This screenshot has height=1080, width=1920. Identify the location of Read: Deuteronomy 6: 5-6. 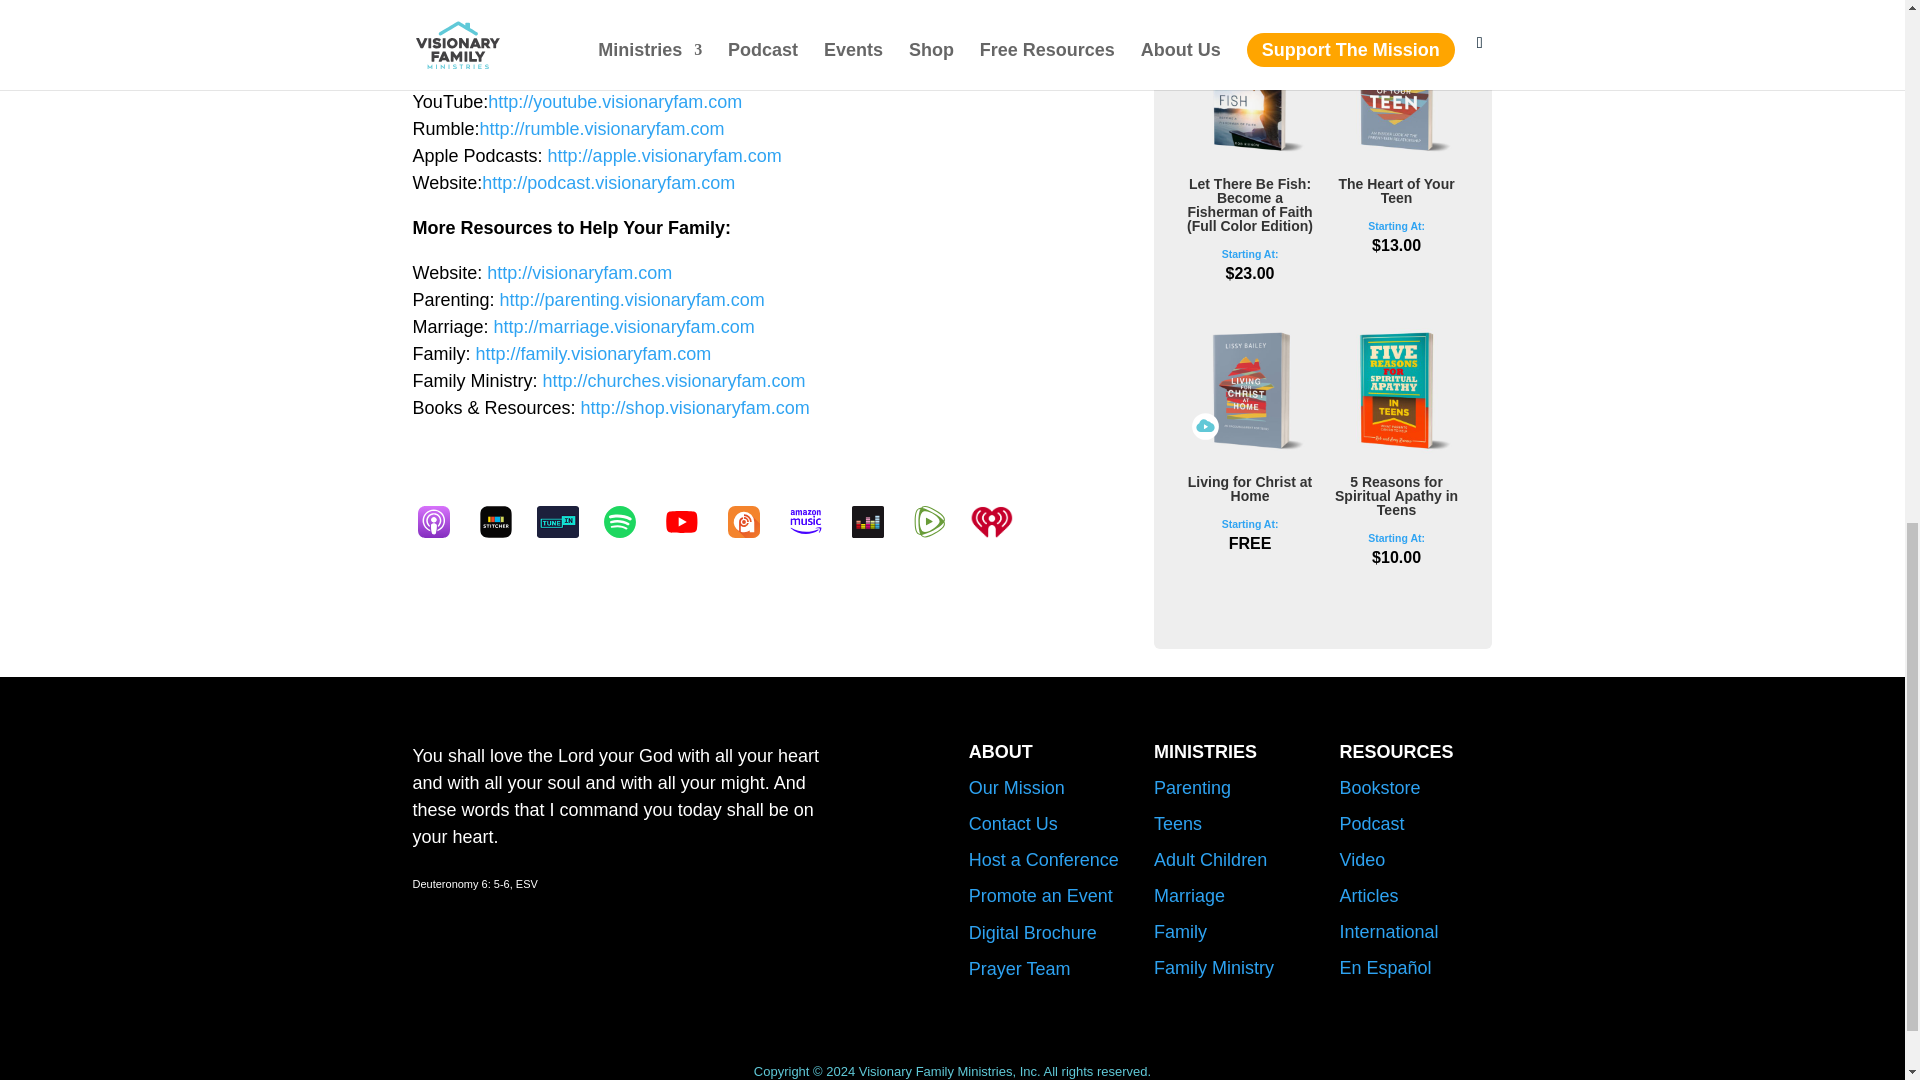
(474, 884).